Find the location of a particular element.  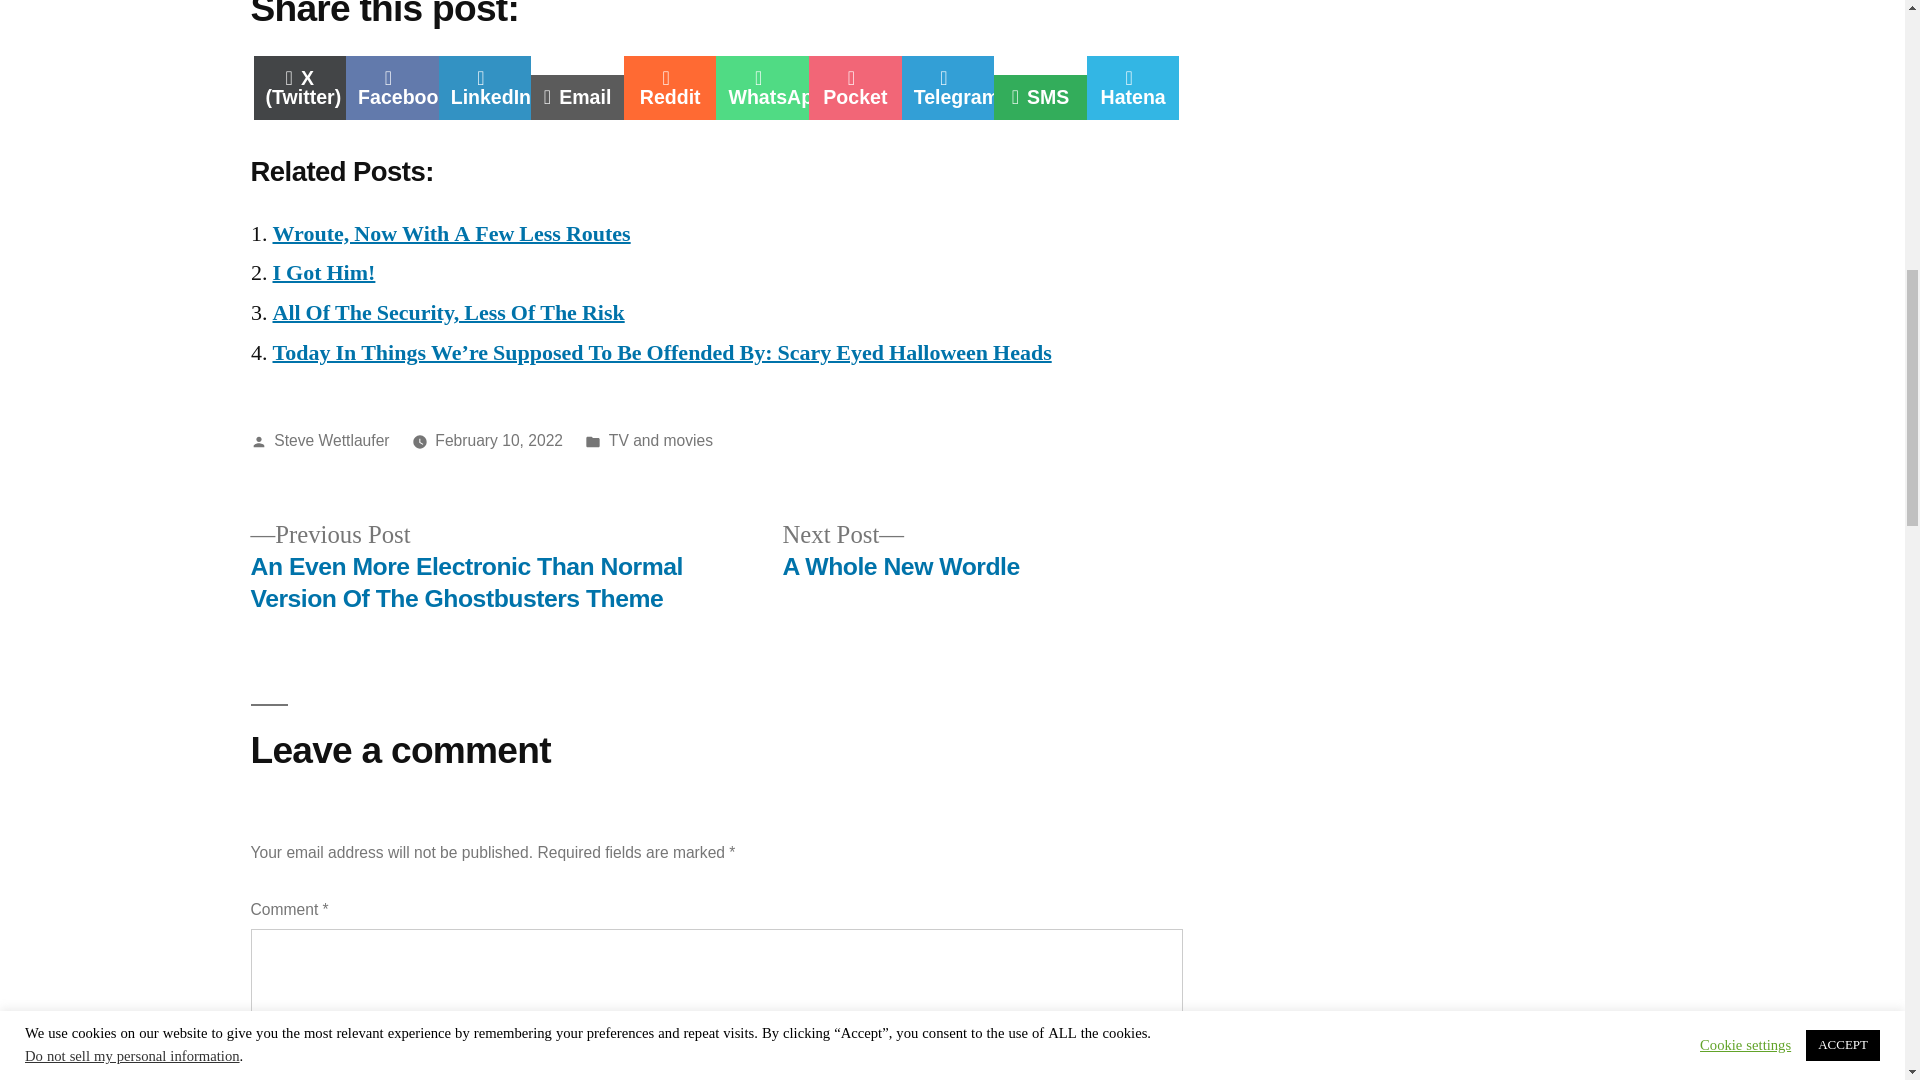

February 10, 2022 is located at coordinates (323, 273).